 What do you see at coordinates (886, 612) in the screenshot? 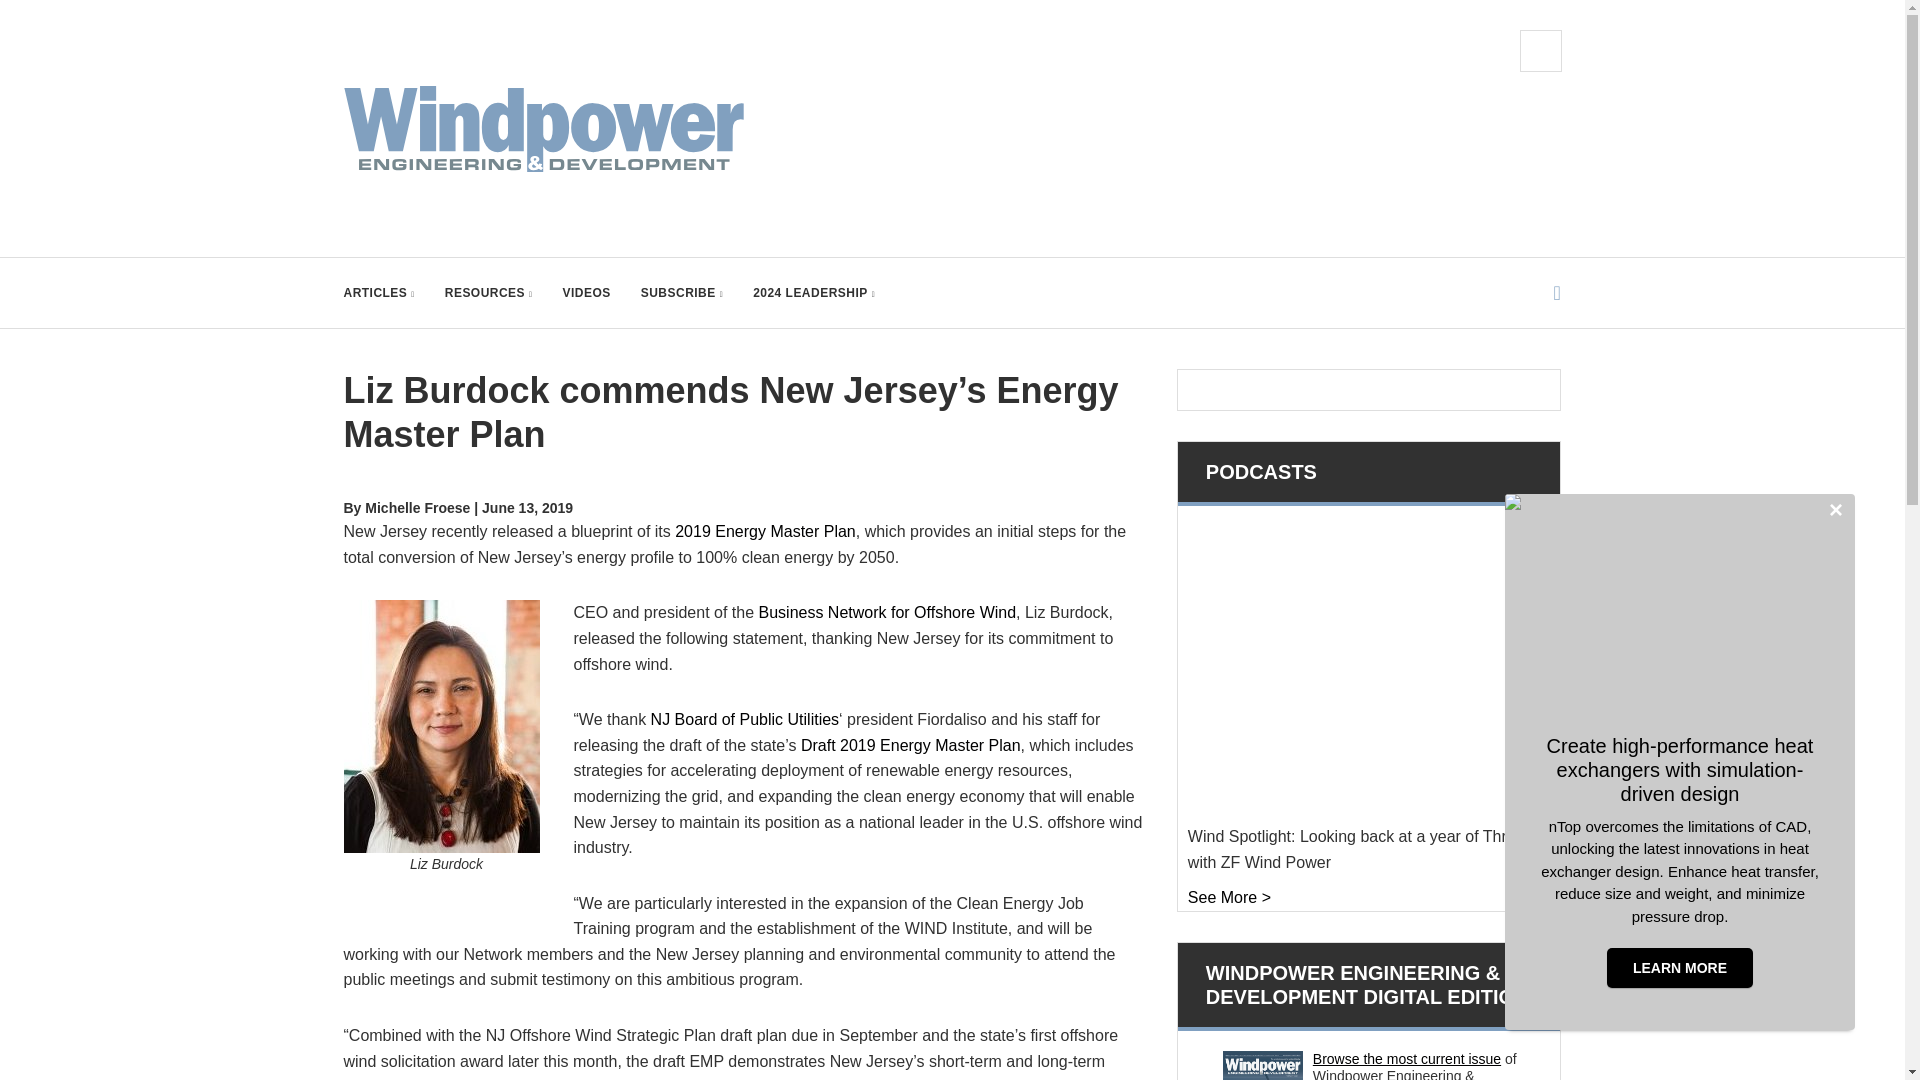
I see `Business Network for Offshore Wind` at bounding box center [886, 612].